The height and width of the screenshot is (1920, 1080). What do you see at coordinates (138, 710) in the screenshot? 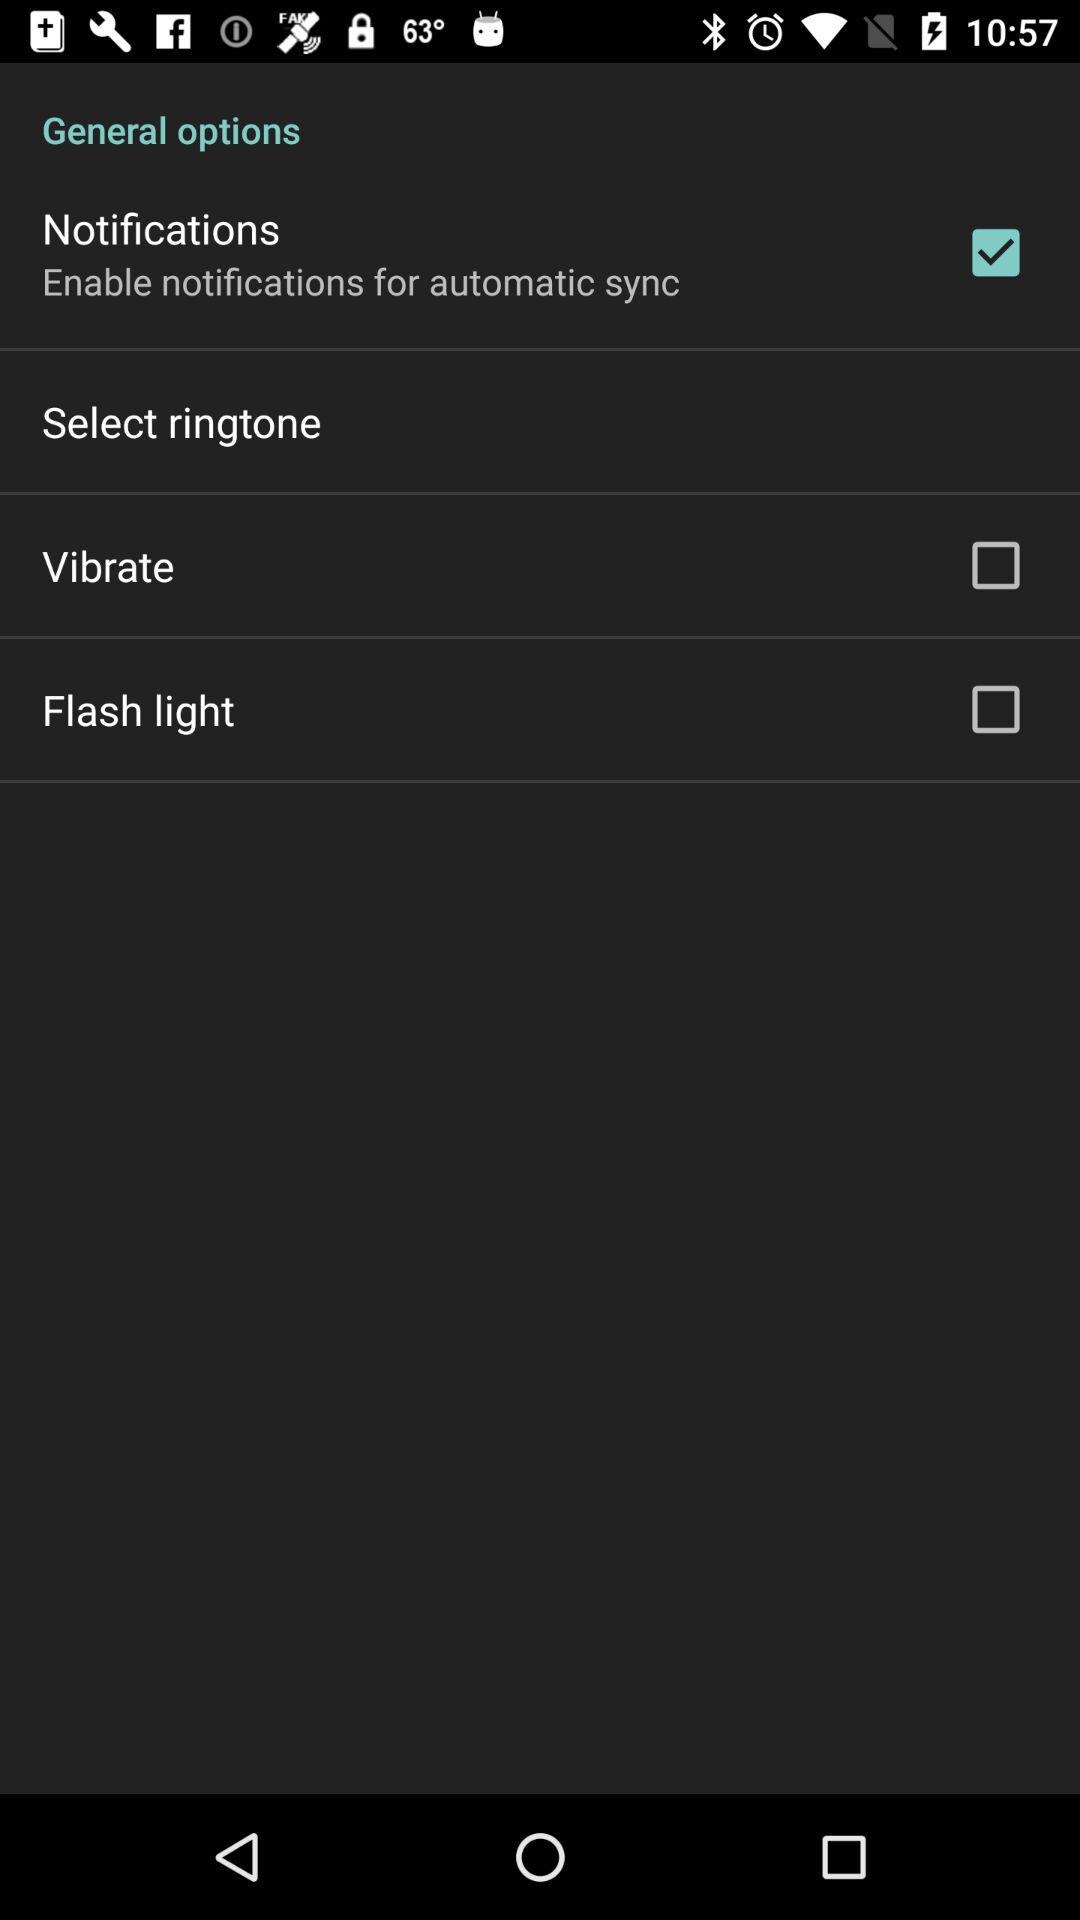
I see `tap the flash light on the left` at bounding box center [138, 710].